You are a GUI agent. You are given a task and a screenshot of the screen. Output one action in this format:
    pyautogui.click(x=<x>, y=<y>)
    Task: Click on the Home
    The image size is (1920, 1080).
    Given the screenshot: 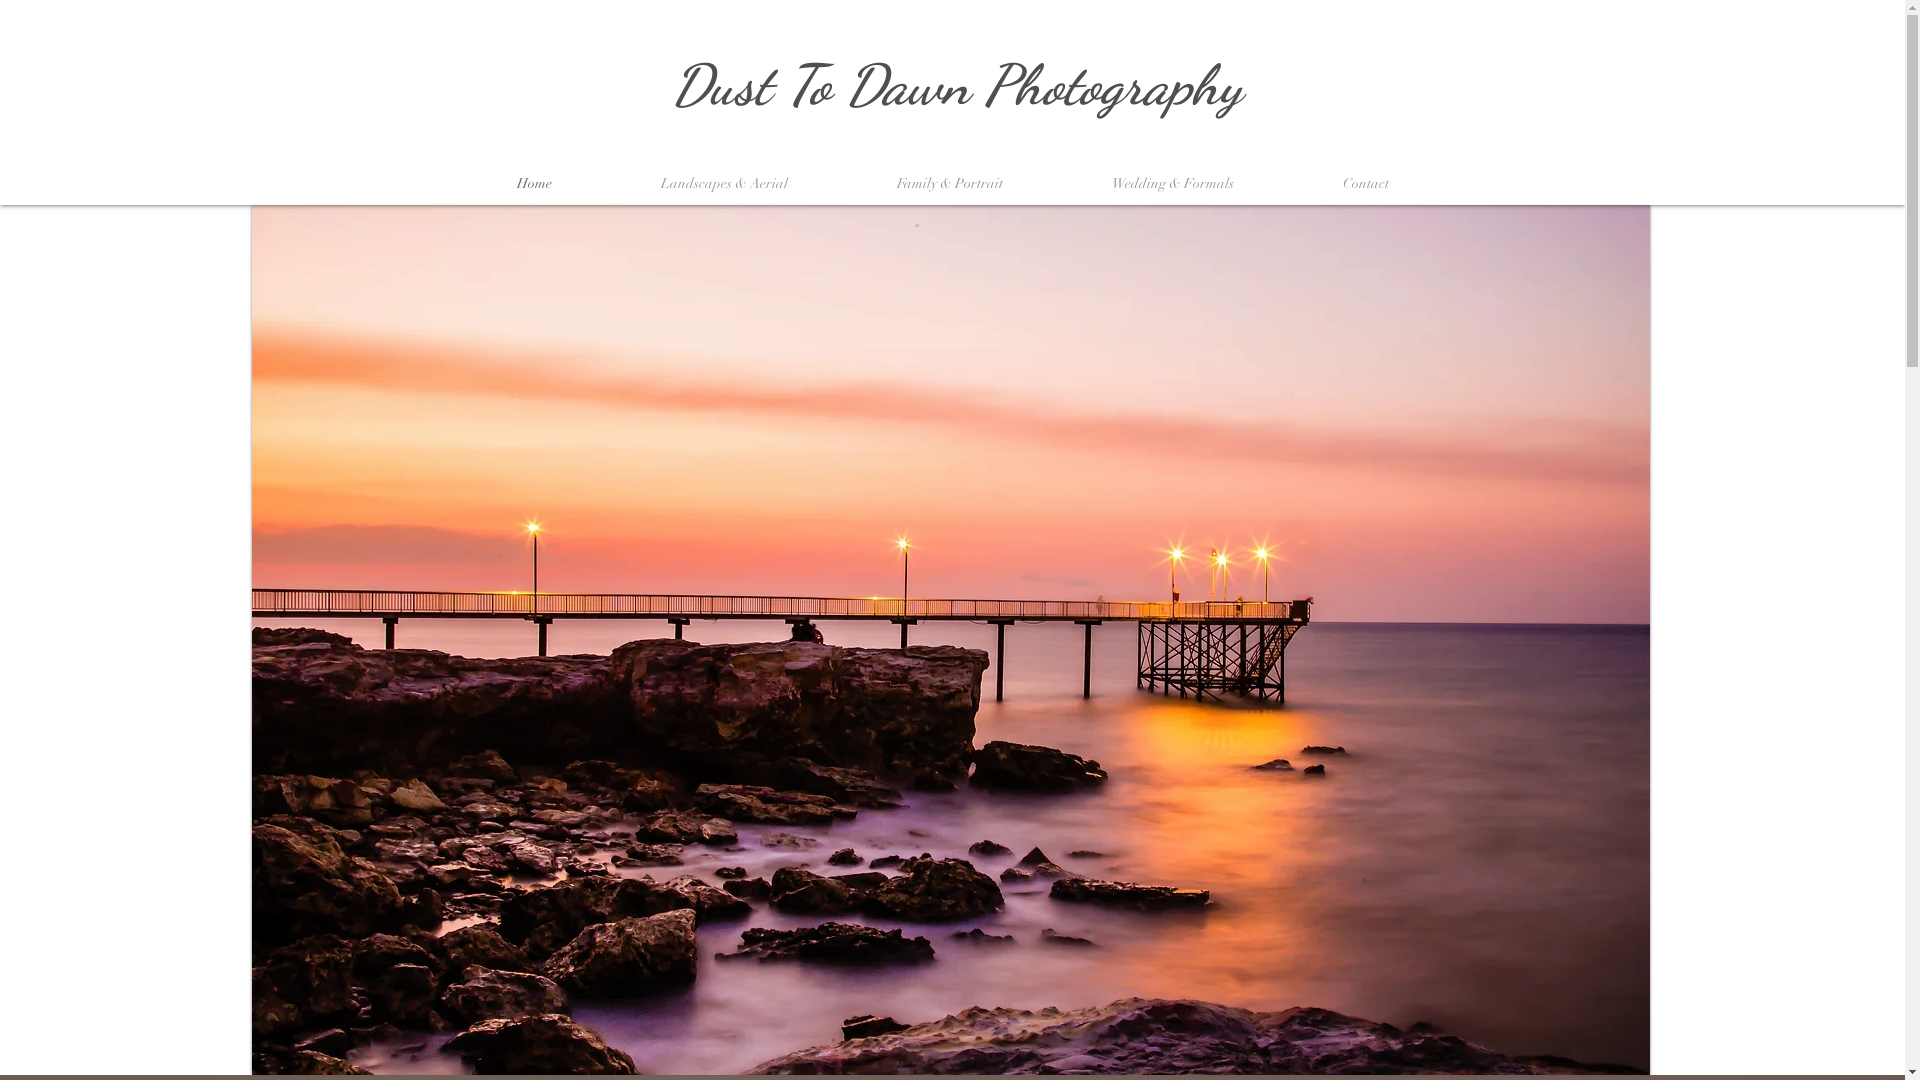 What is the action you would take?
    pyautogui.click(x=534, y=184)
    